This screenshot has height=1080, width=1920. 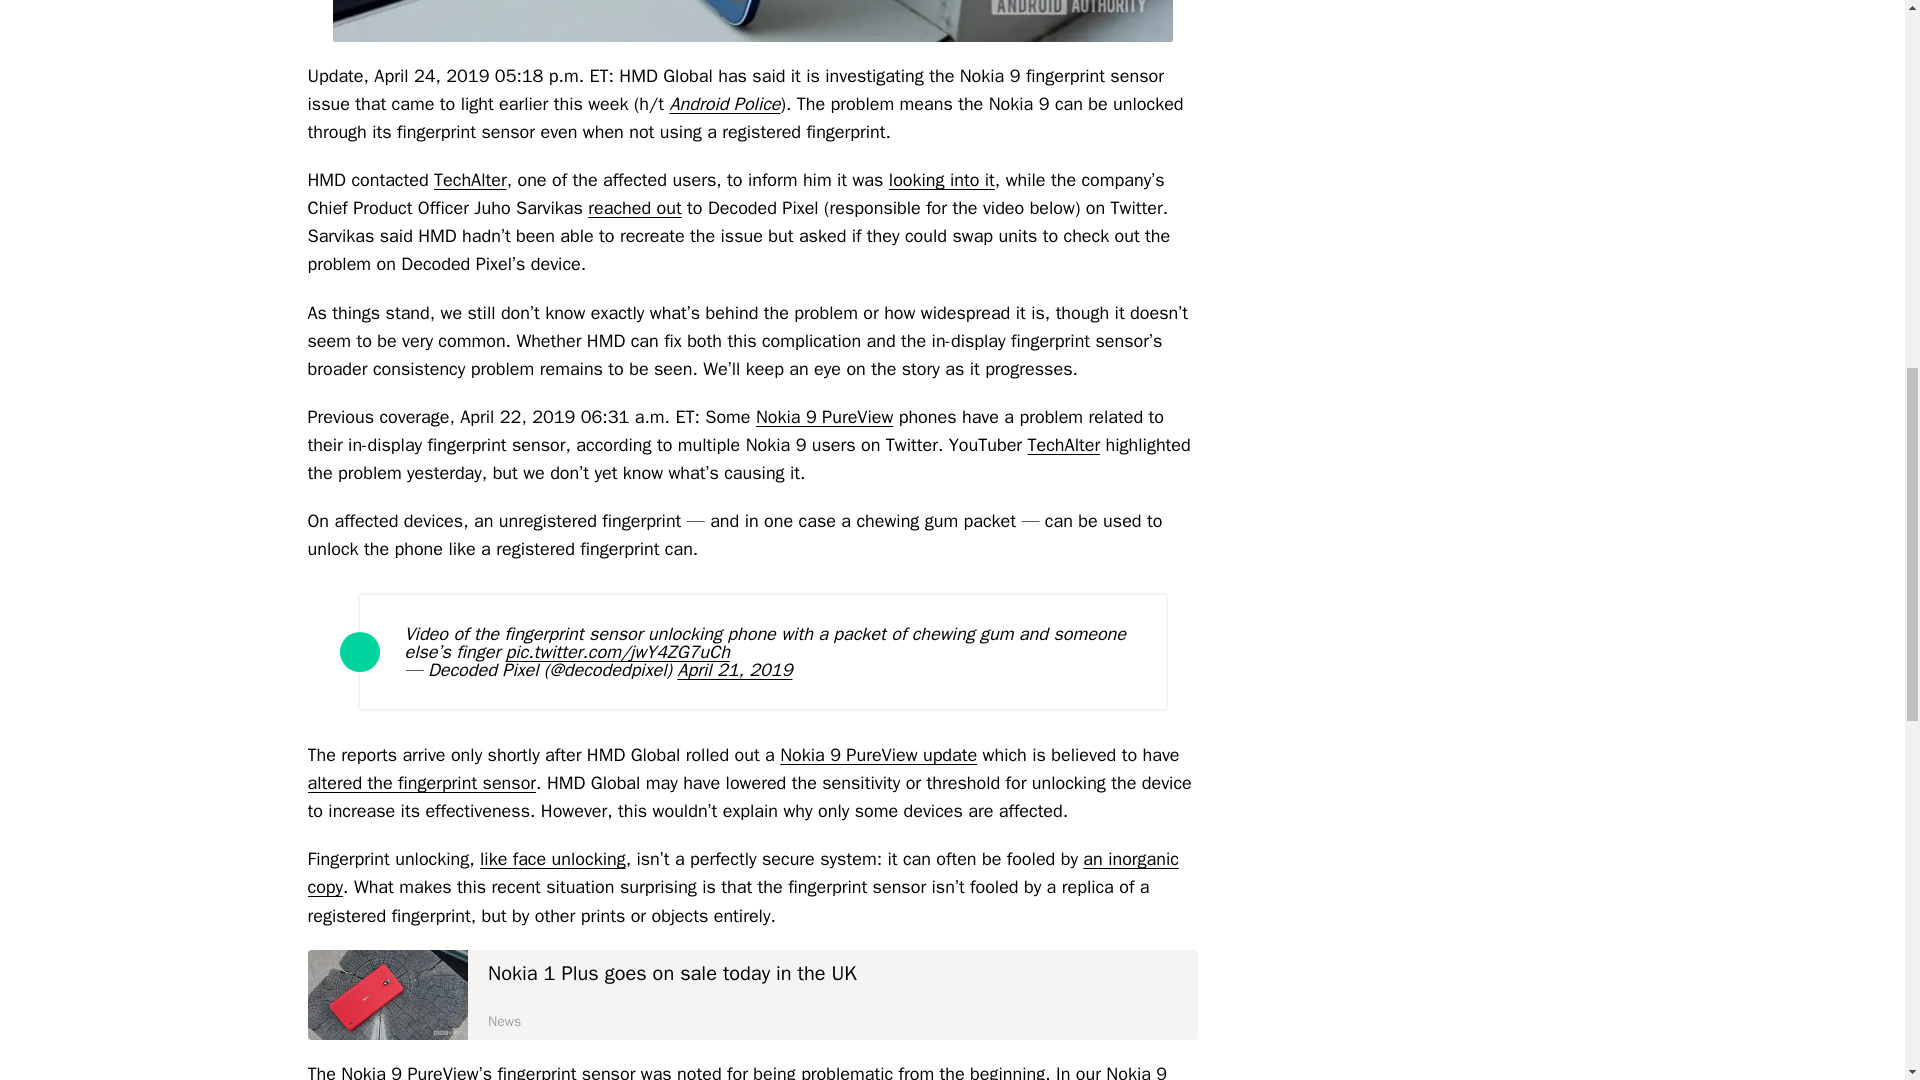 What do you see at coordinates (552, 858) in the screenshot?
I see `like face unlocking` at bounding box center [552, 858].